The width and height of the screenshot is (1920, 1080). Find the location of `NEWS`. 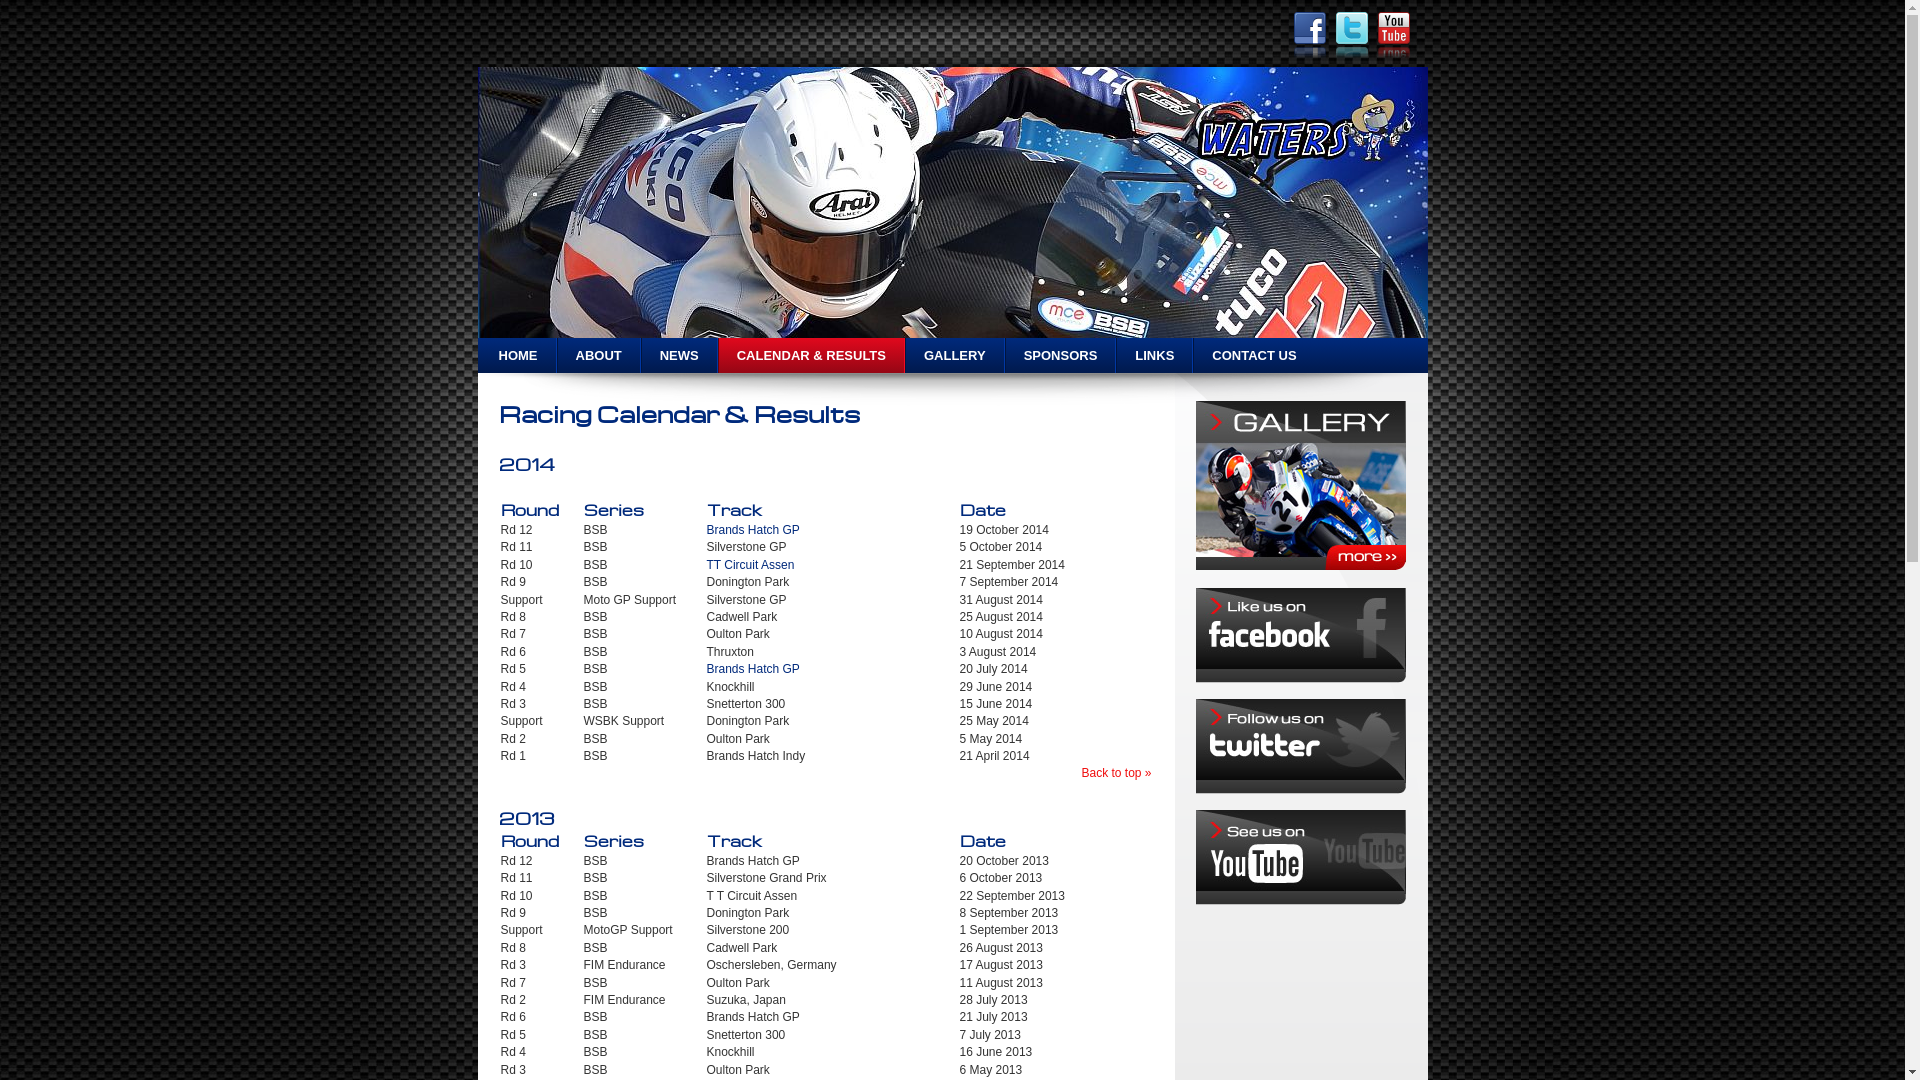

NEWS is located at coordinates (680, 356).